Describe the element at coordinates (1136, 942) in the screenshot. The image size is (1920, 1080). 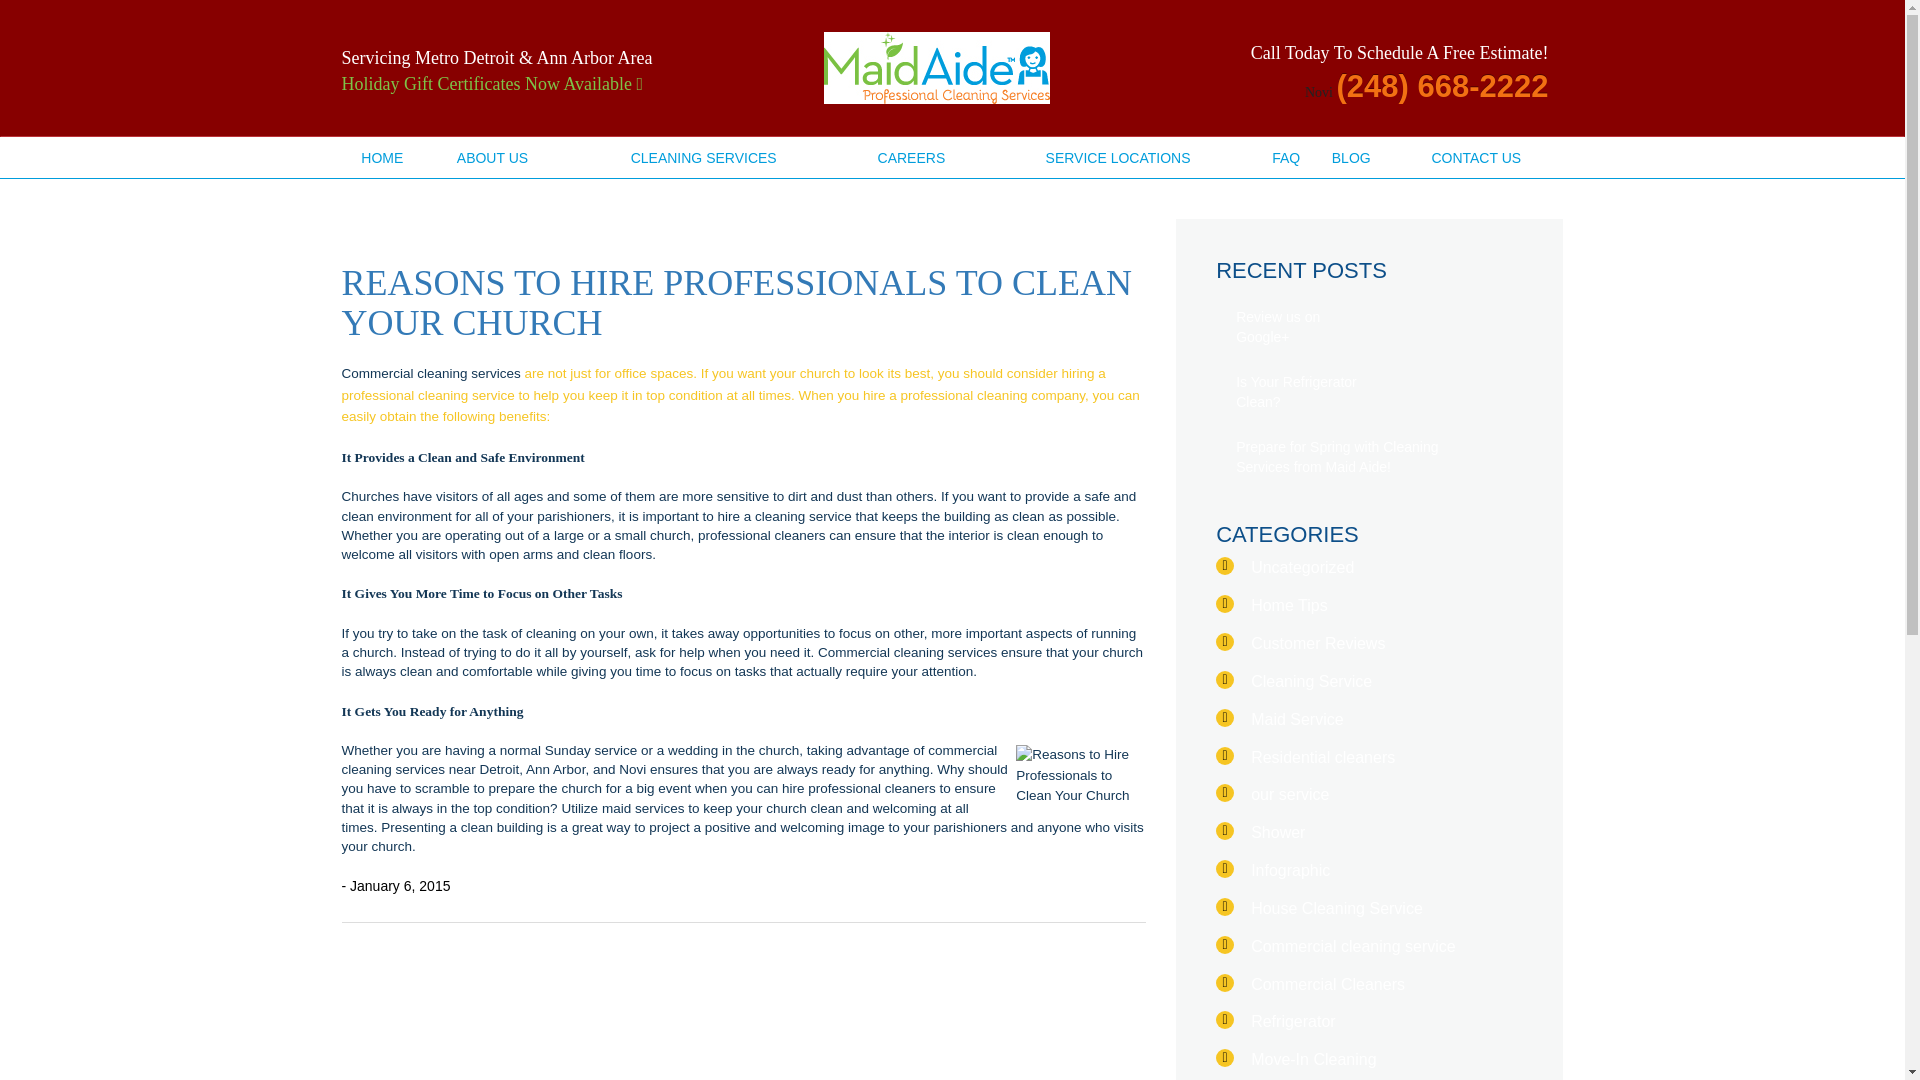
I see `Next Post` at that location.